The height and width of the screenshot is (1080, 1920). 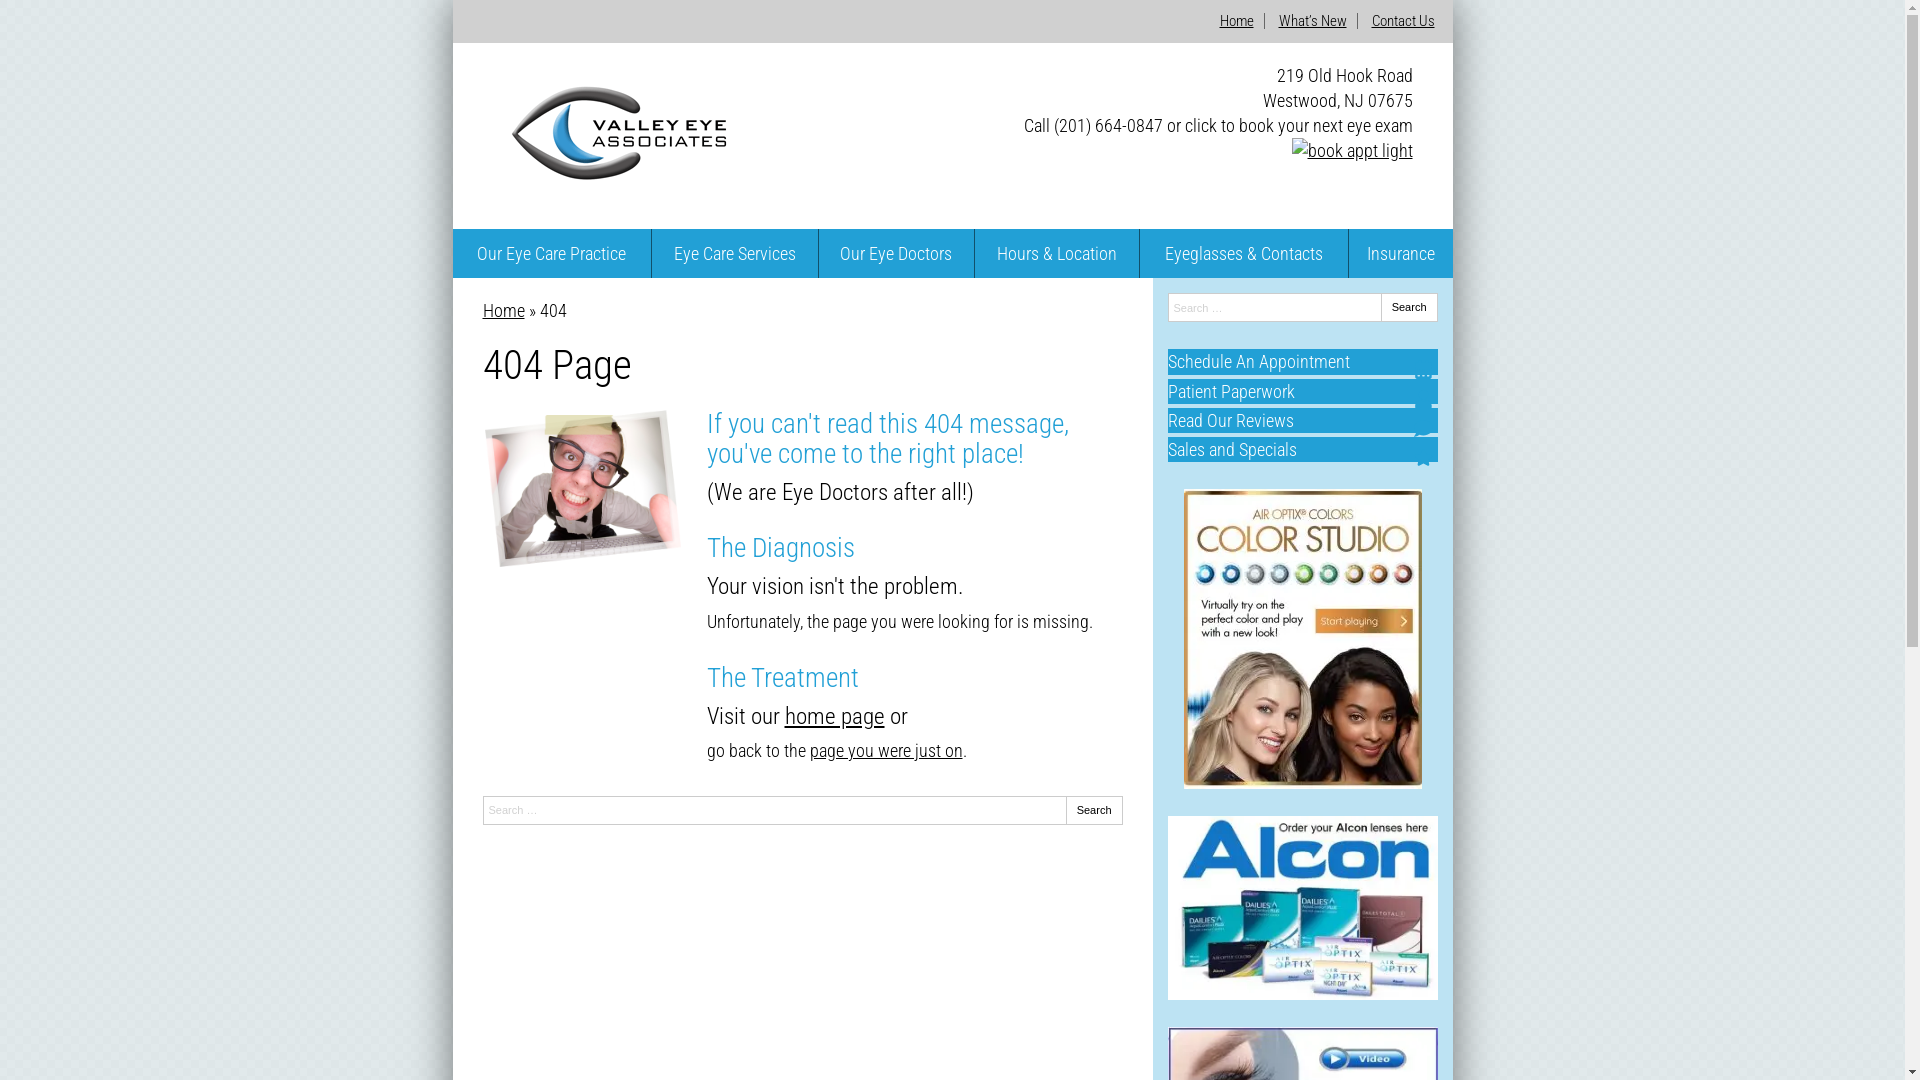 I want to click on Insurance, so click(x=1400, y=254).